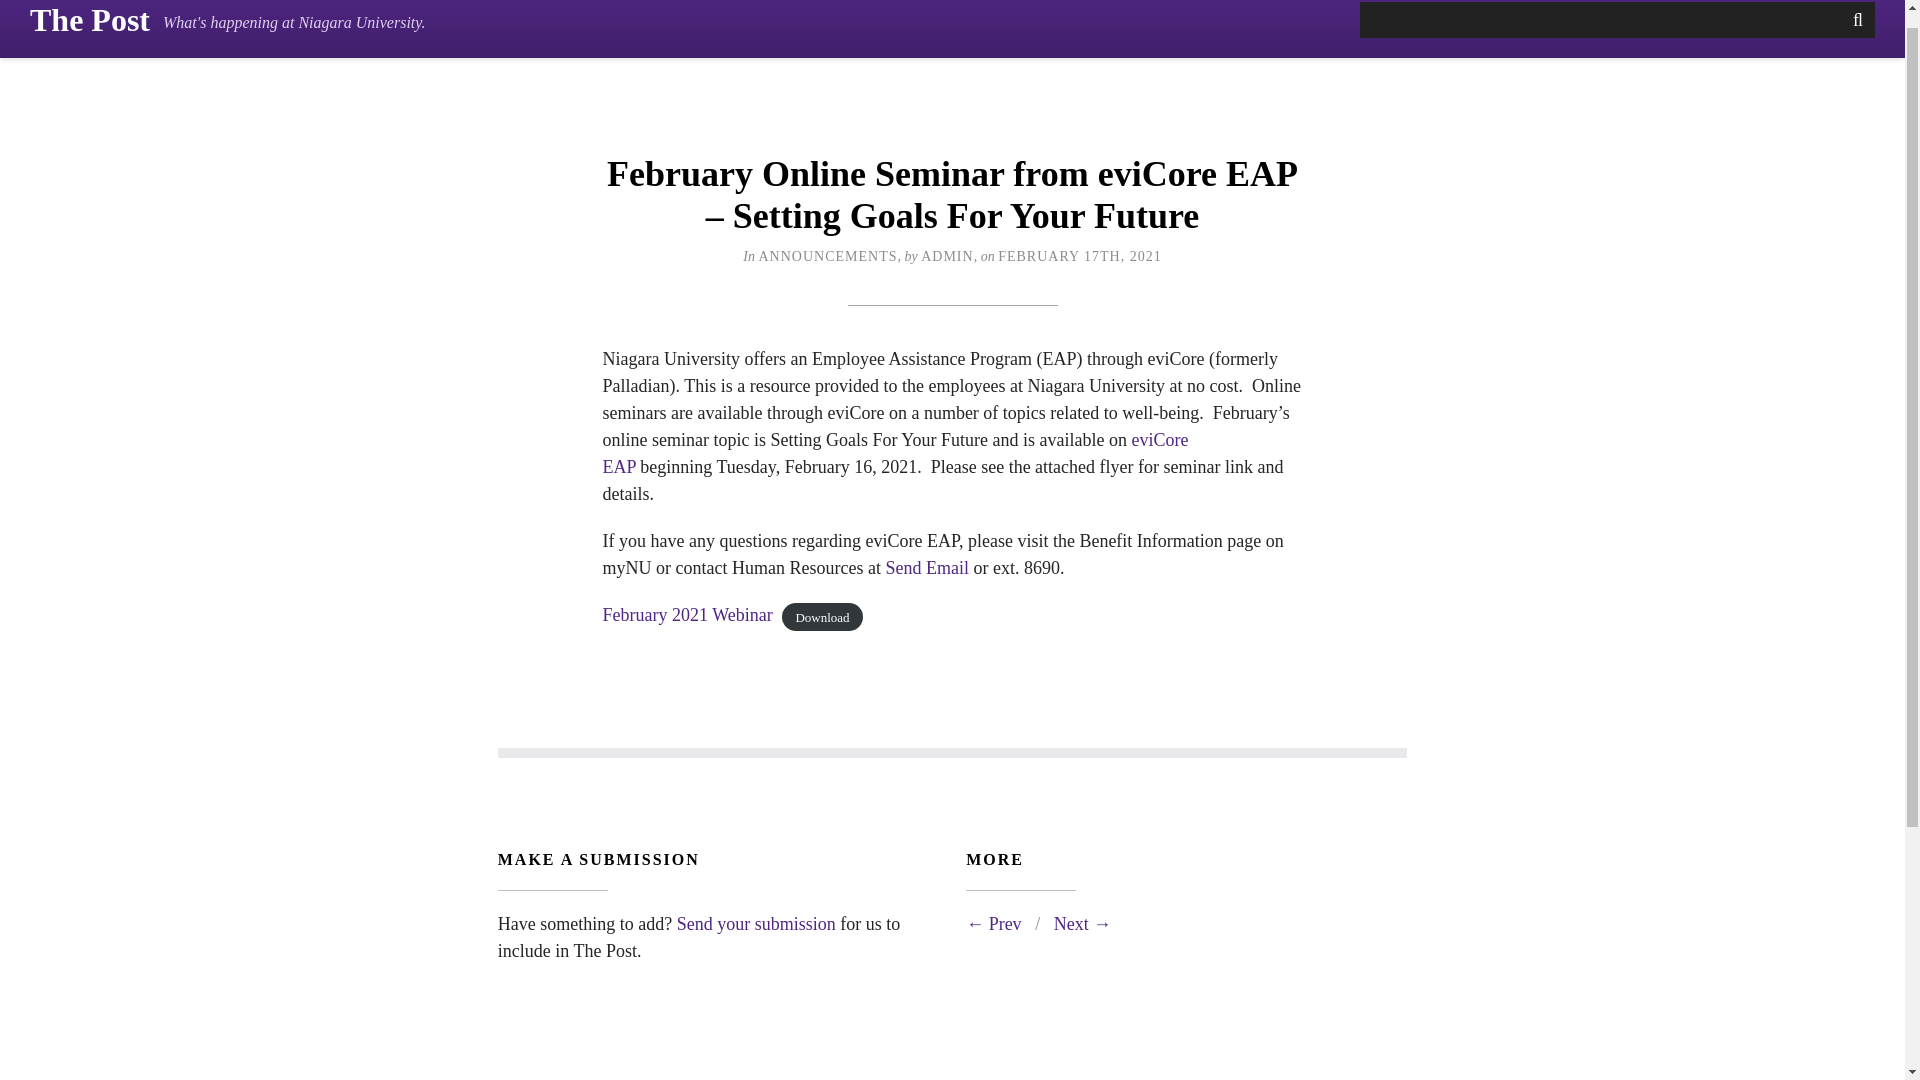 This screenshot has height=1080, width=1920. I want to click on February 2021 Webinar, so click(686, 614).